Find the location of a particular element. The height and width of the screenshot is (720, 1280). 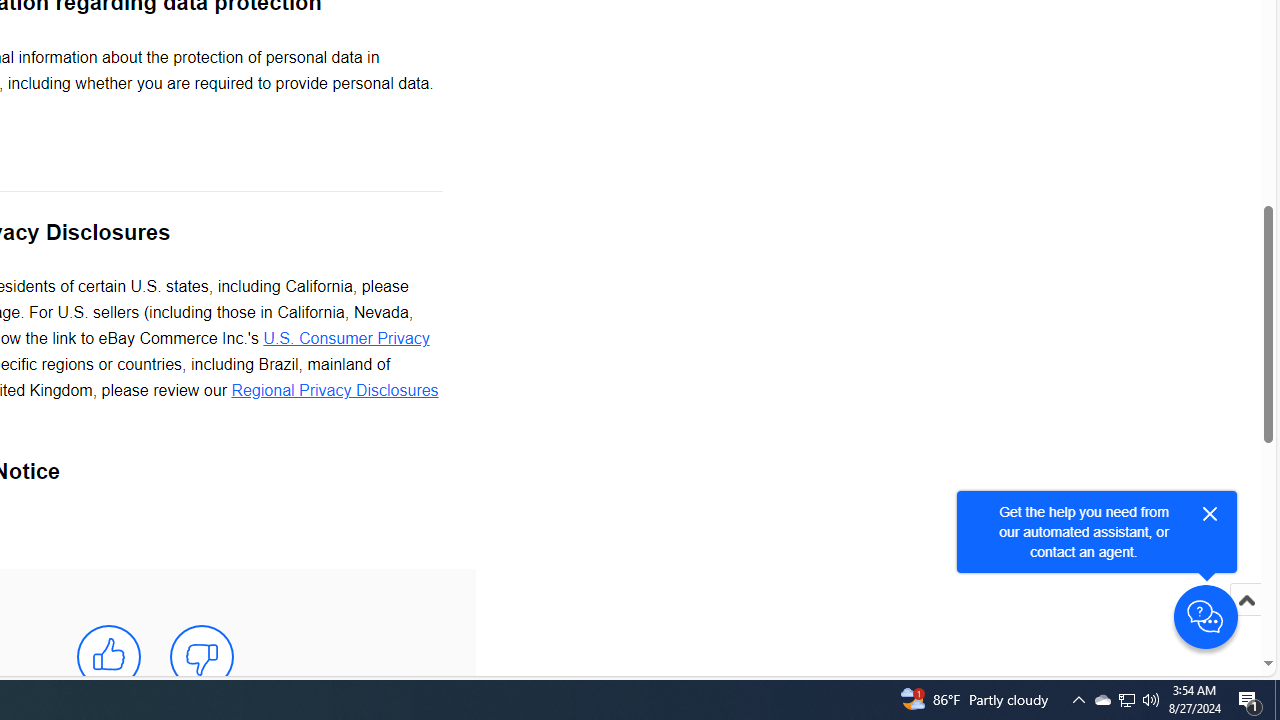

Scroll to top is located at coordinates (1246, 620).